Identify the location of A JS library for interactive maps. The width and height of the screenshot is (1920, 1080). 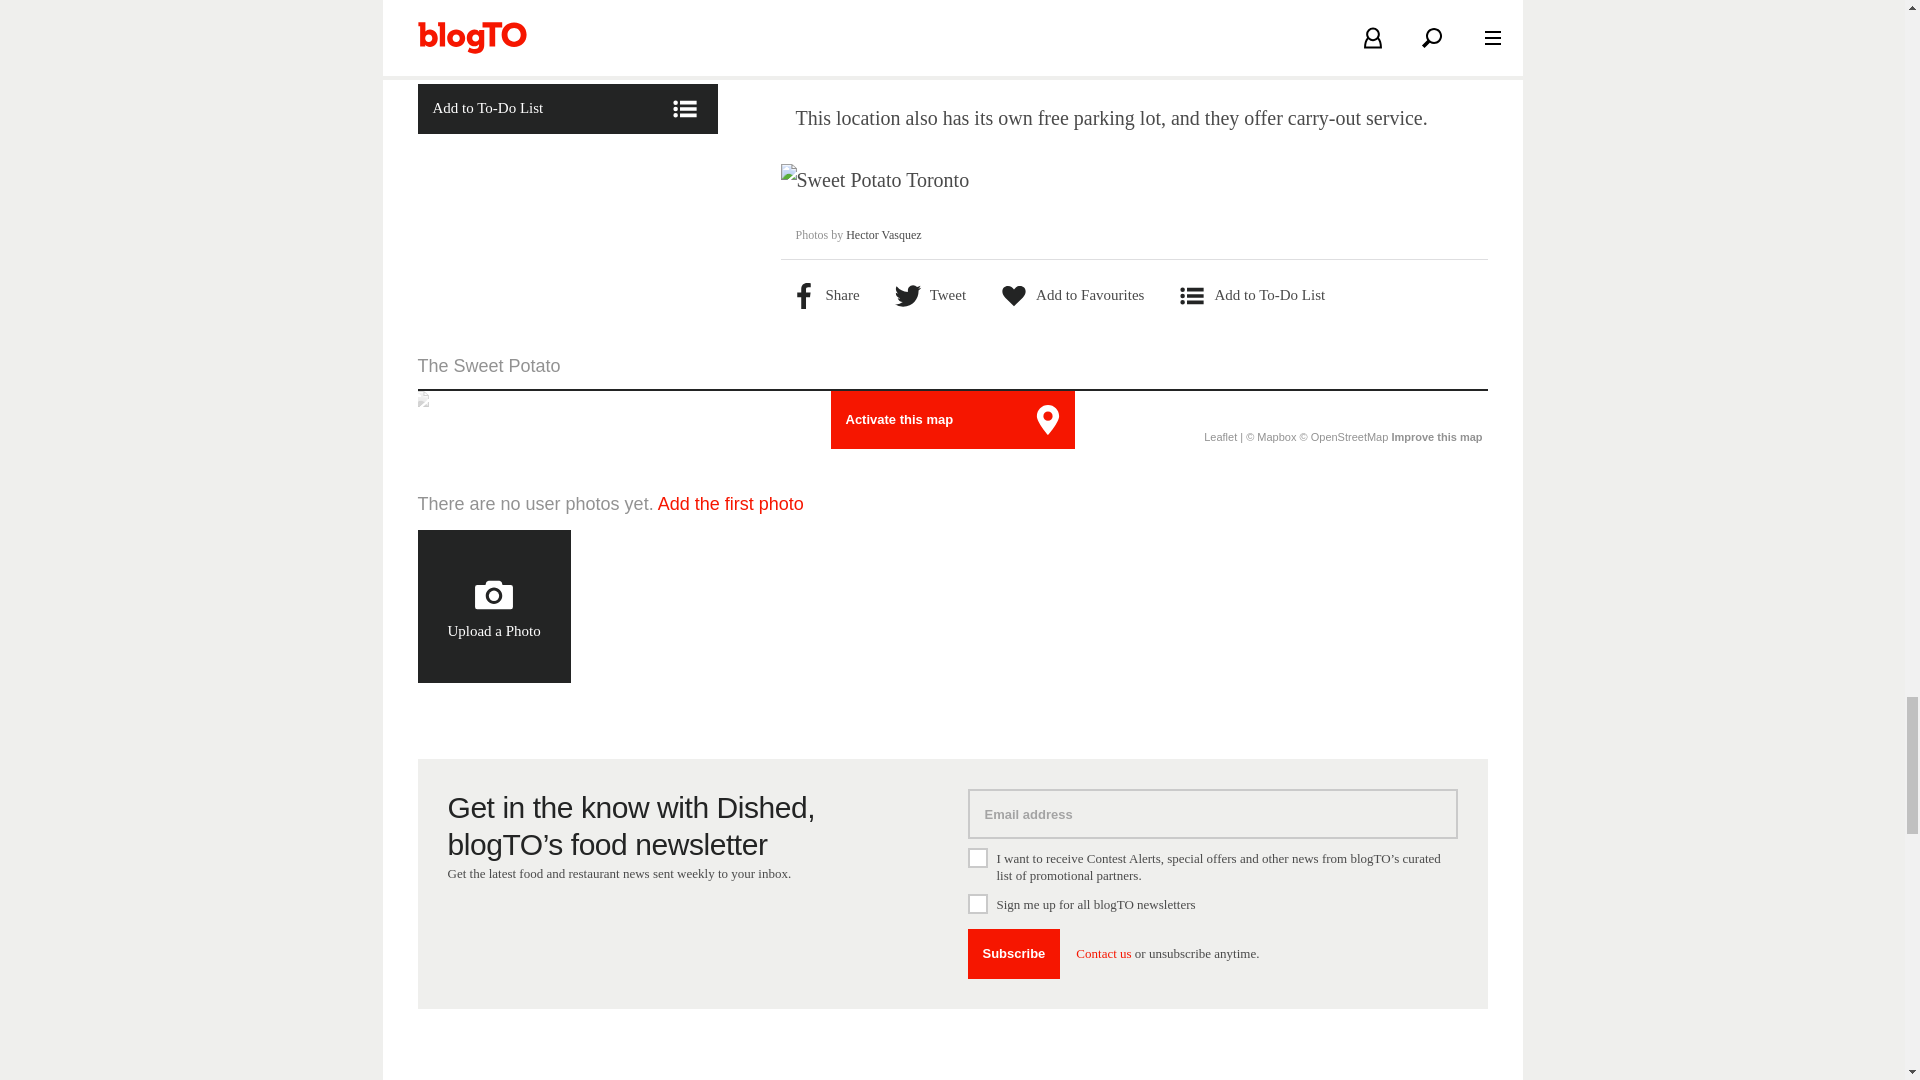
(1220, 436).